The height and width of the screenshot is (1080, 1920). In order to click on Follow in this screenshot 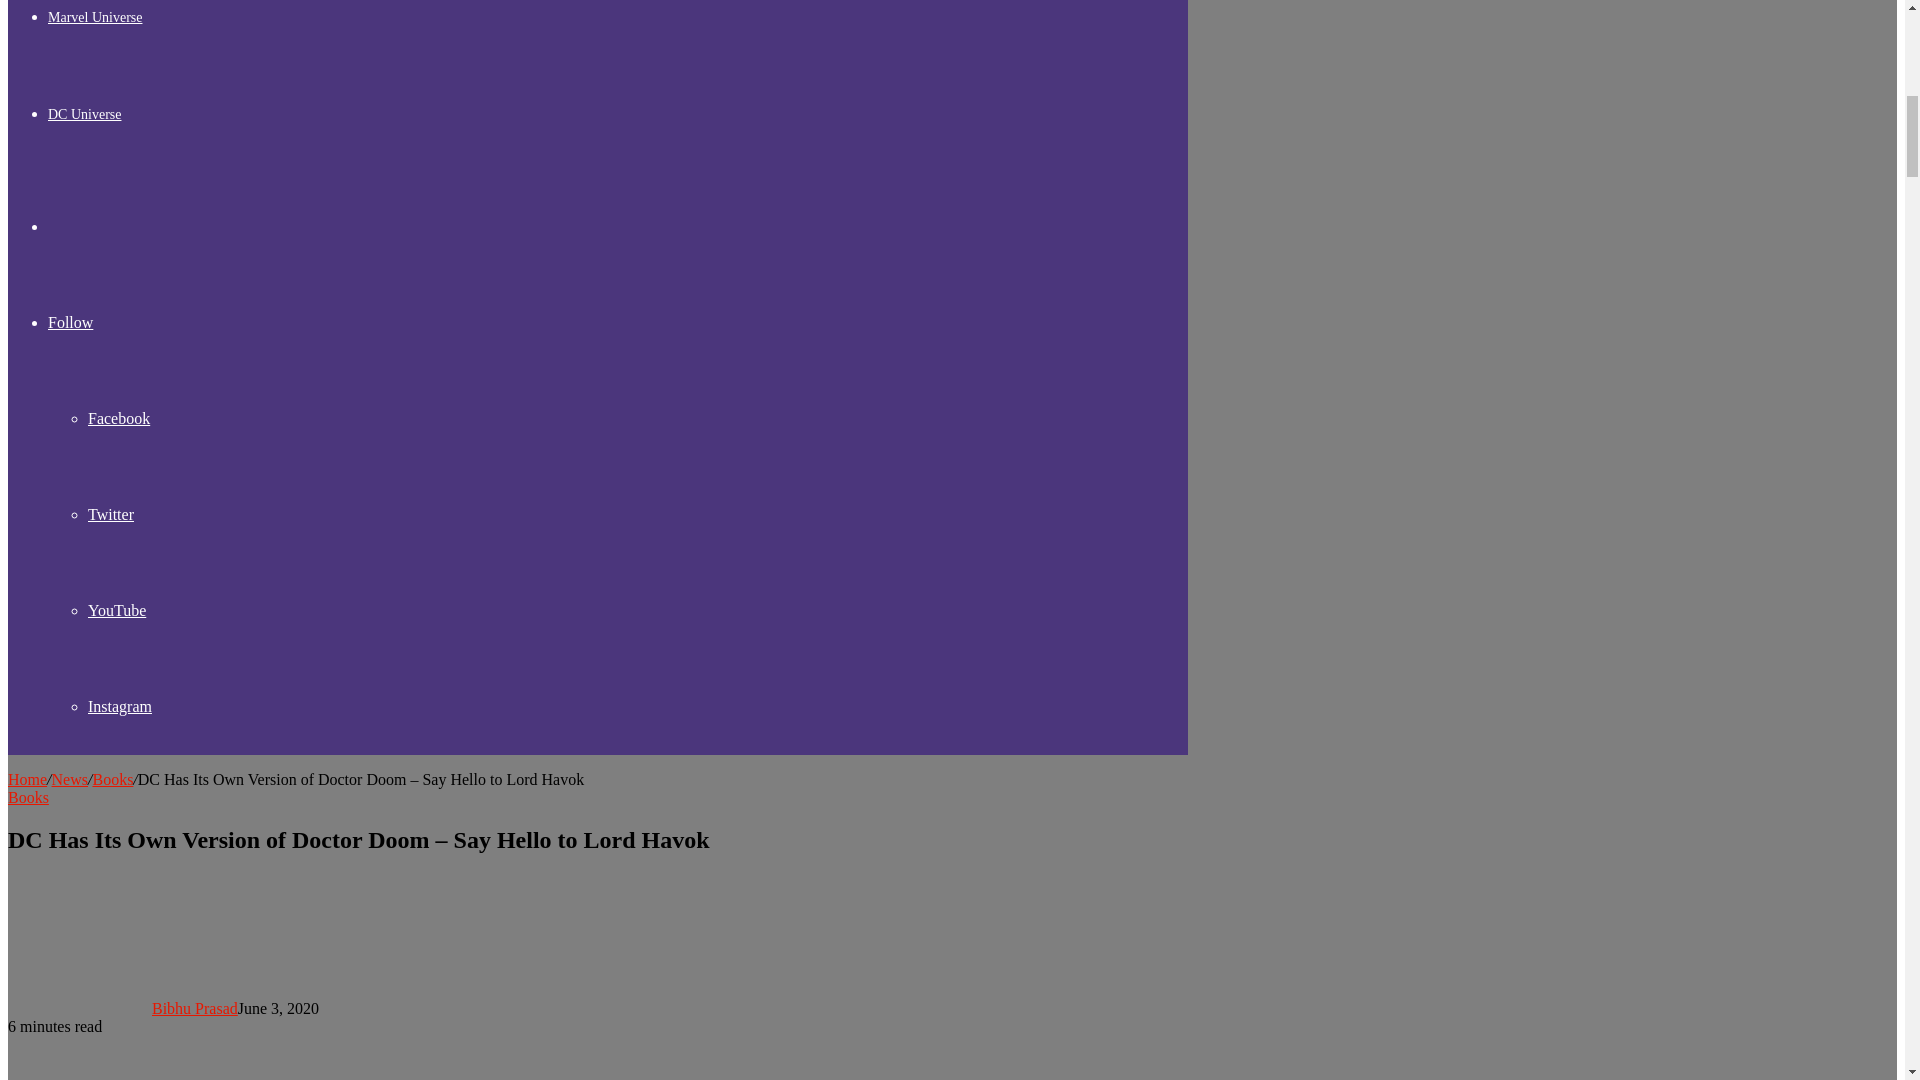, I will do `click(70, 322)`.